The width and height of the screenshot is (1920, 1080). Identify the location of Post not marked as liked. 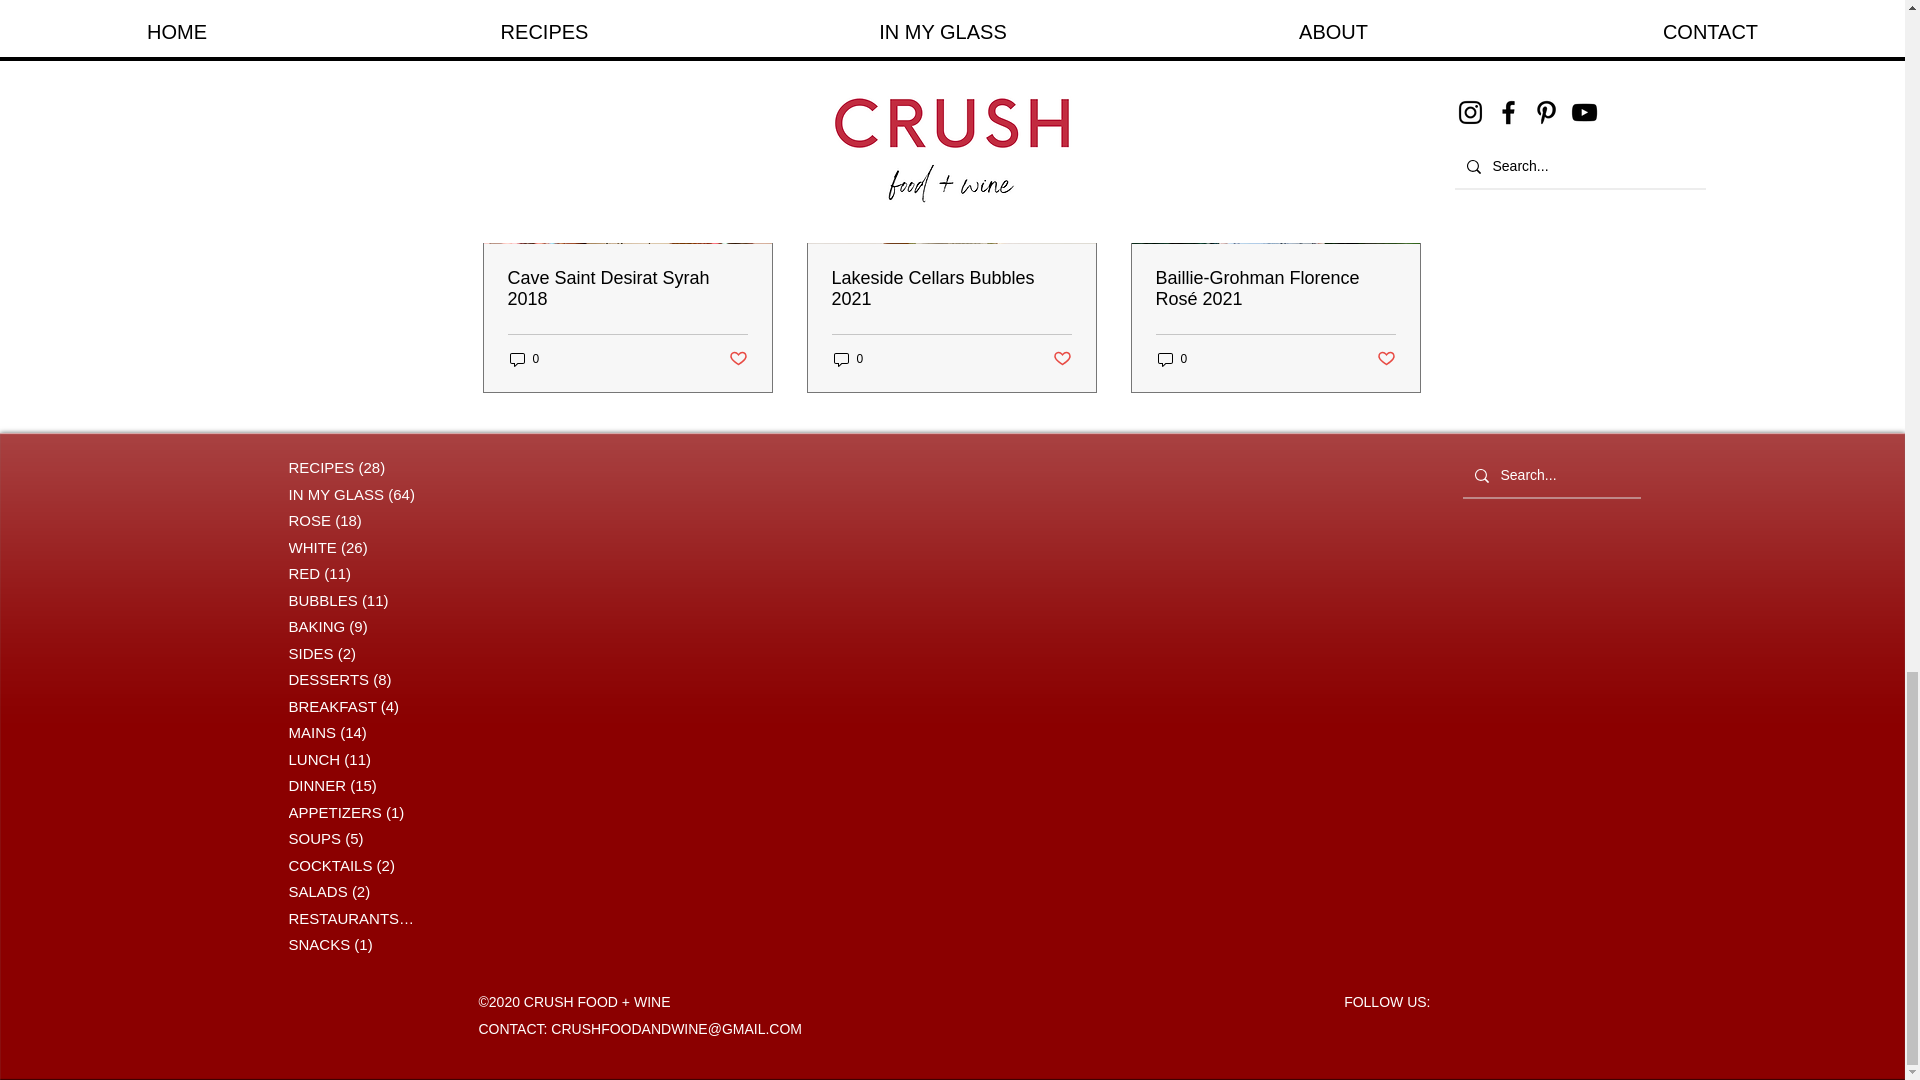
(1062, 358).